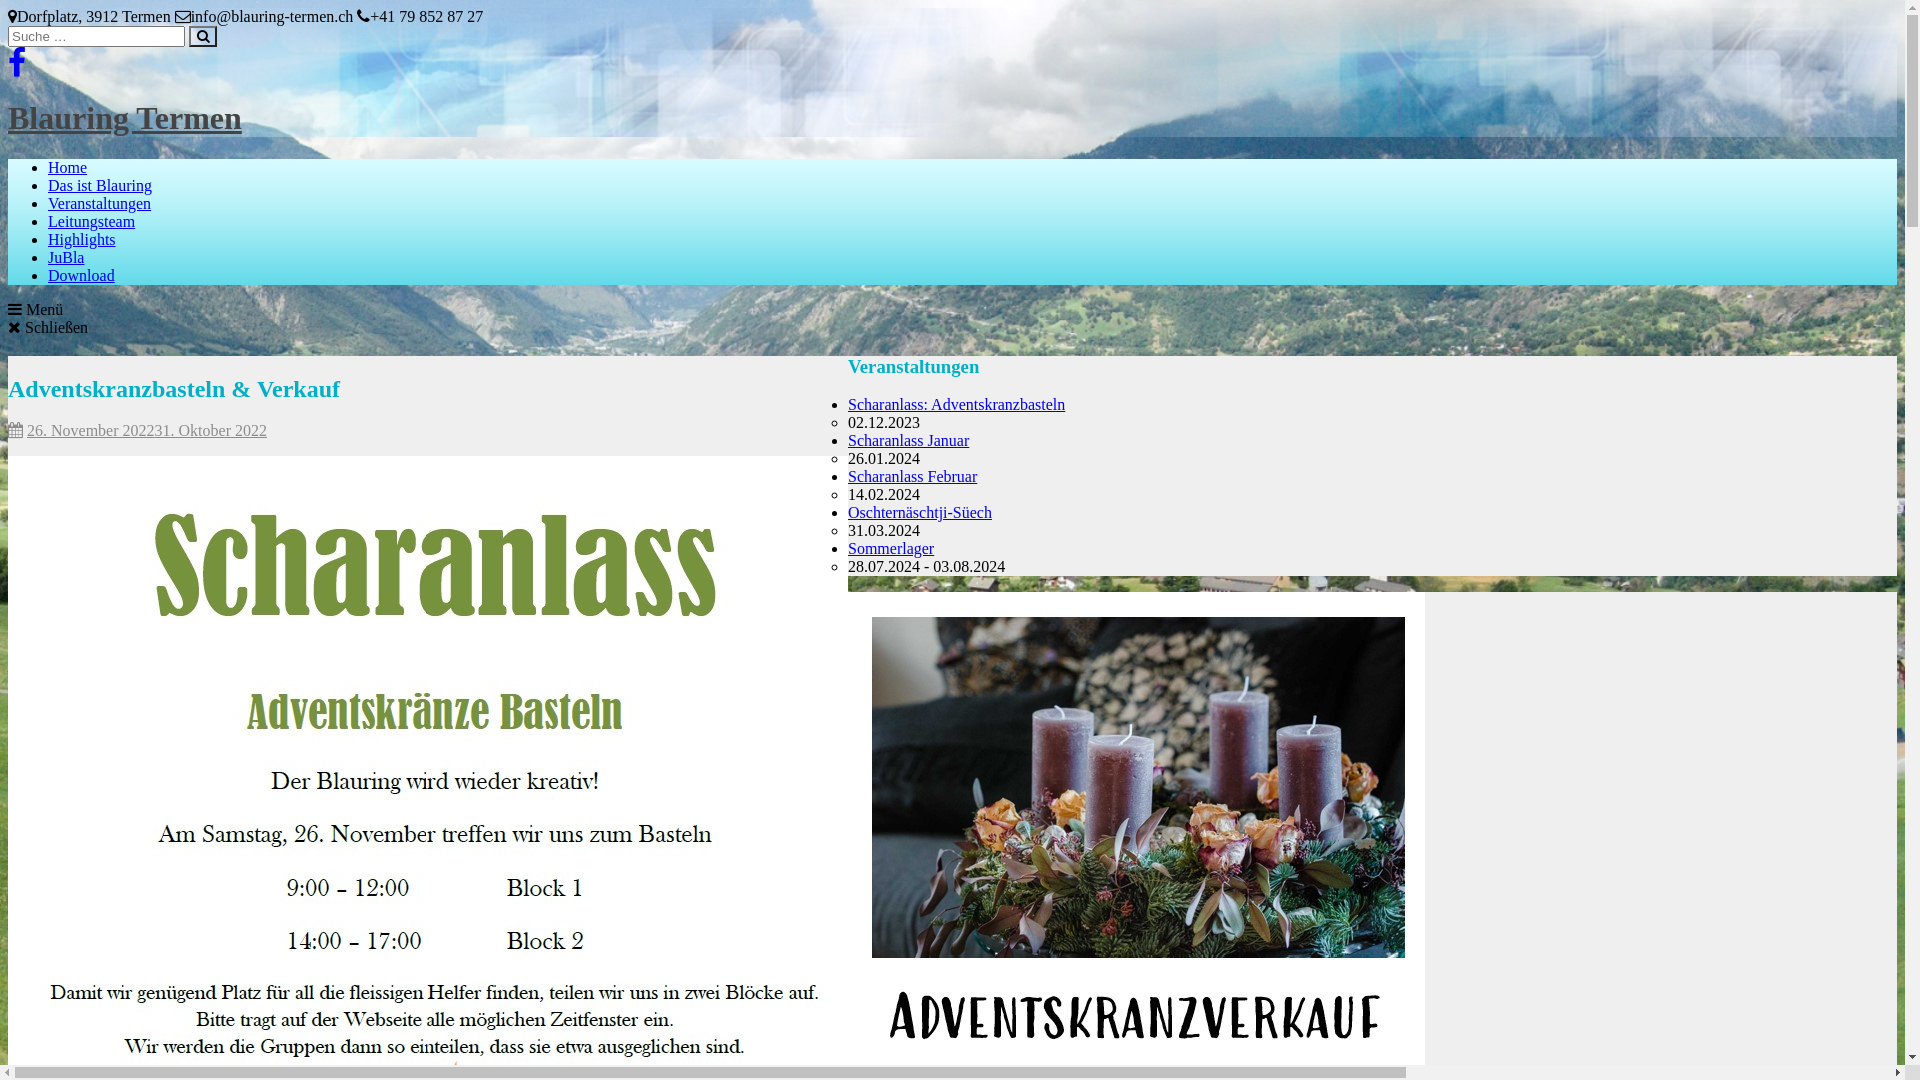  Describe the element at coordinates (891, 548) in the screenshot. I see `Sommerlager` at that location.